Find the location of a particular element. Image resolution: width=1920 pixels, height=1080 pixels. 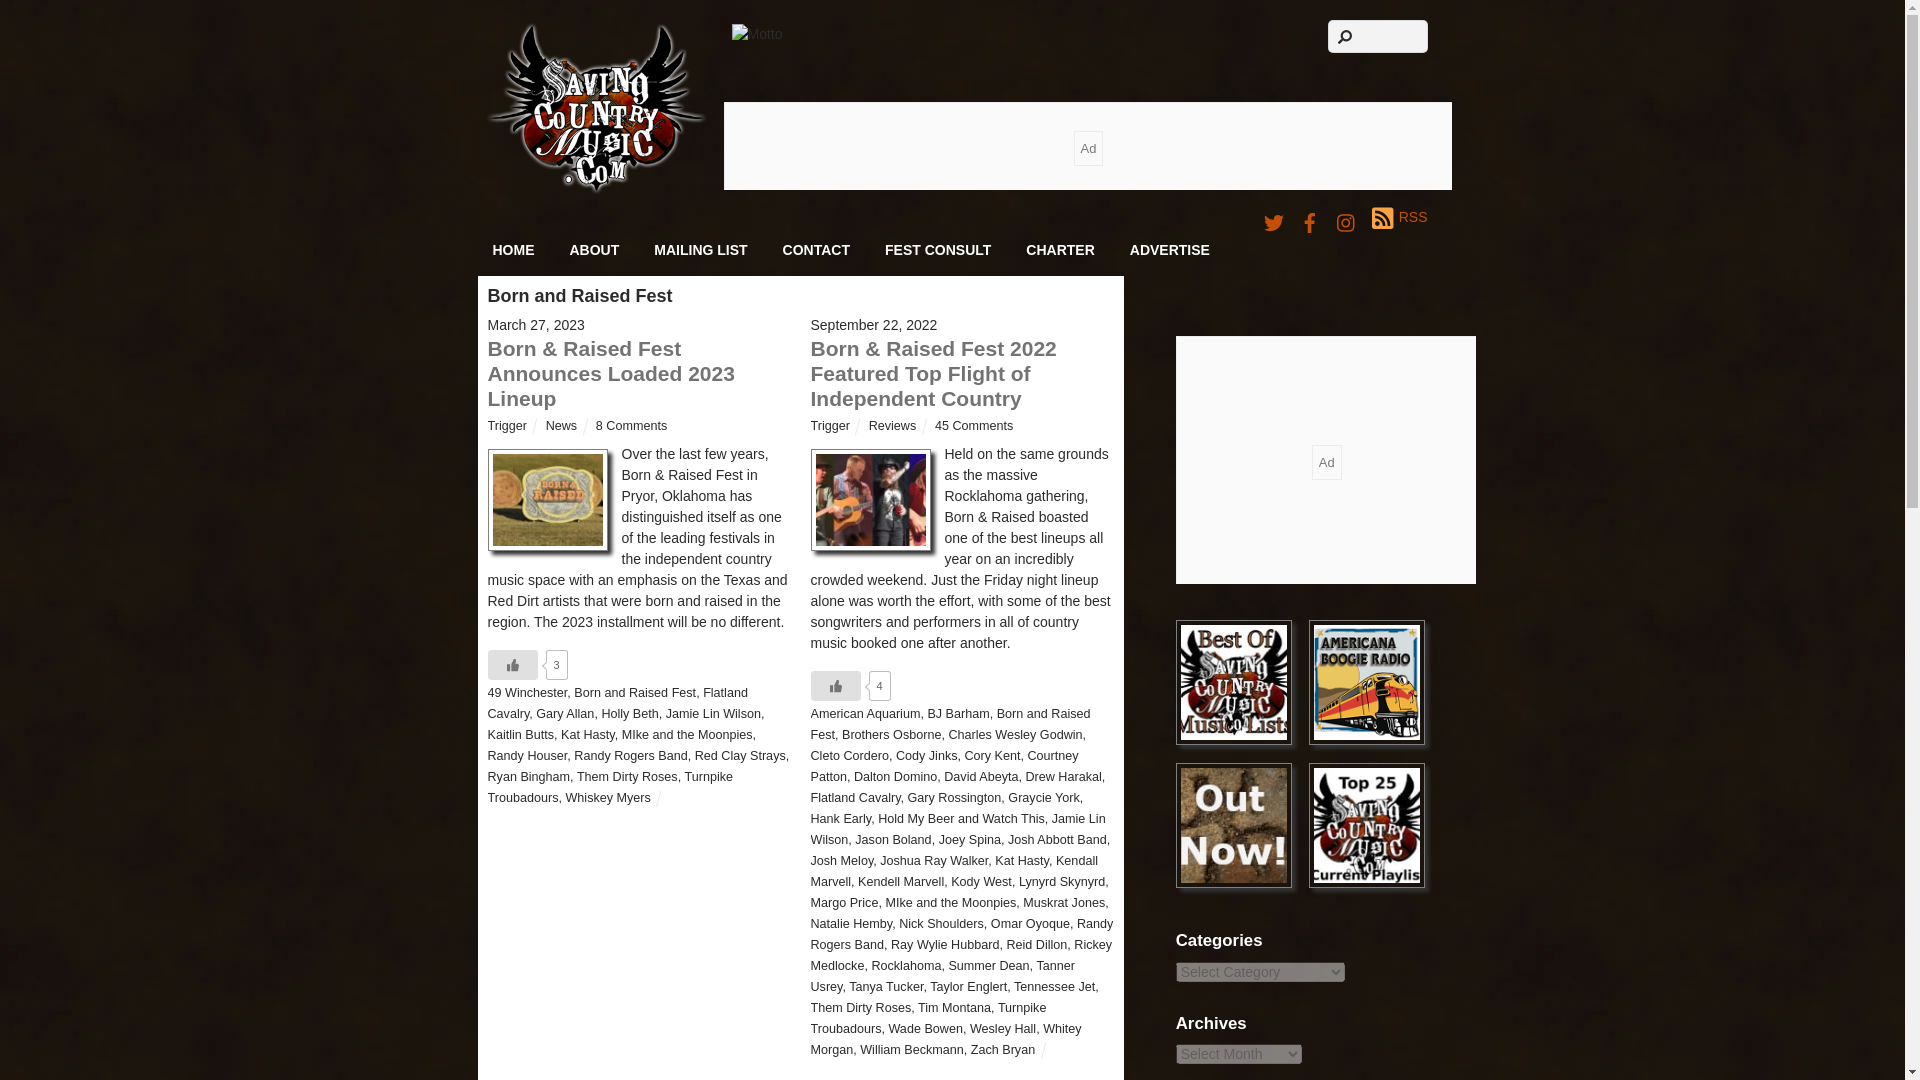

Trigger is located at coordinates (506, 426).